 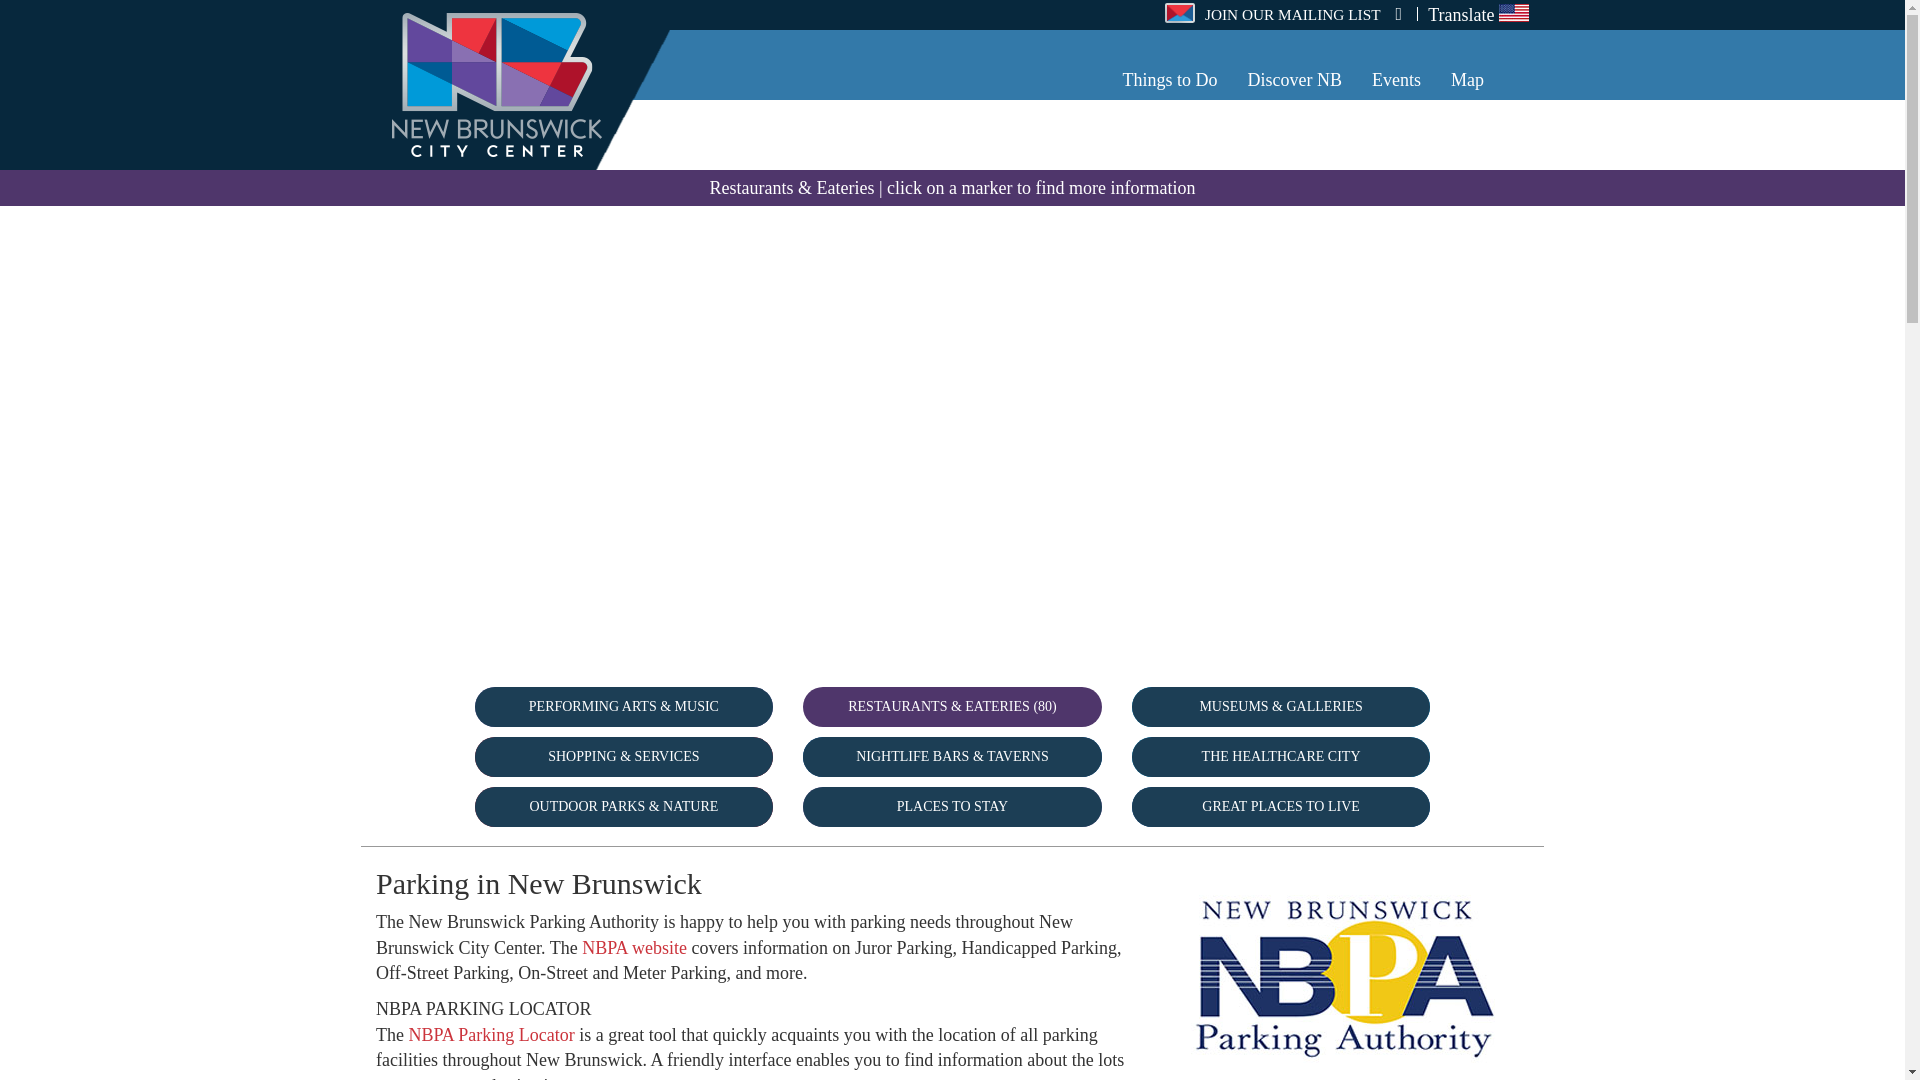 What do you see at coordinates (1281, 807) in the screenshot?
I see `GREAT PLACES TO LIVE` at bounding box center [1281, 807].